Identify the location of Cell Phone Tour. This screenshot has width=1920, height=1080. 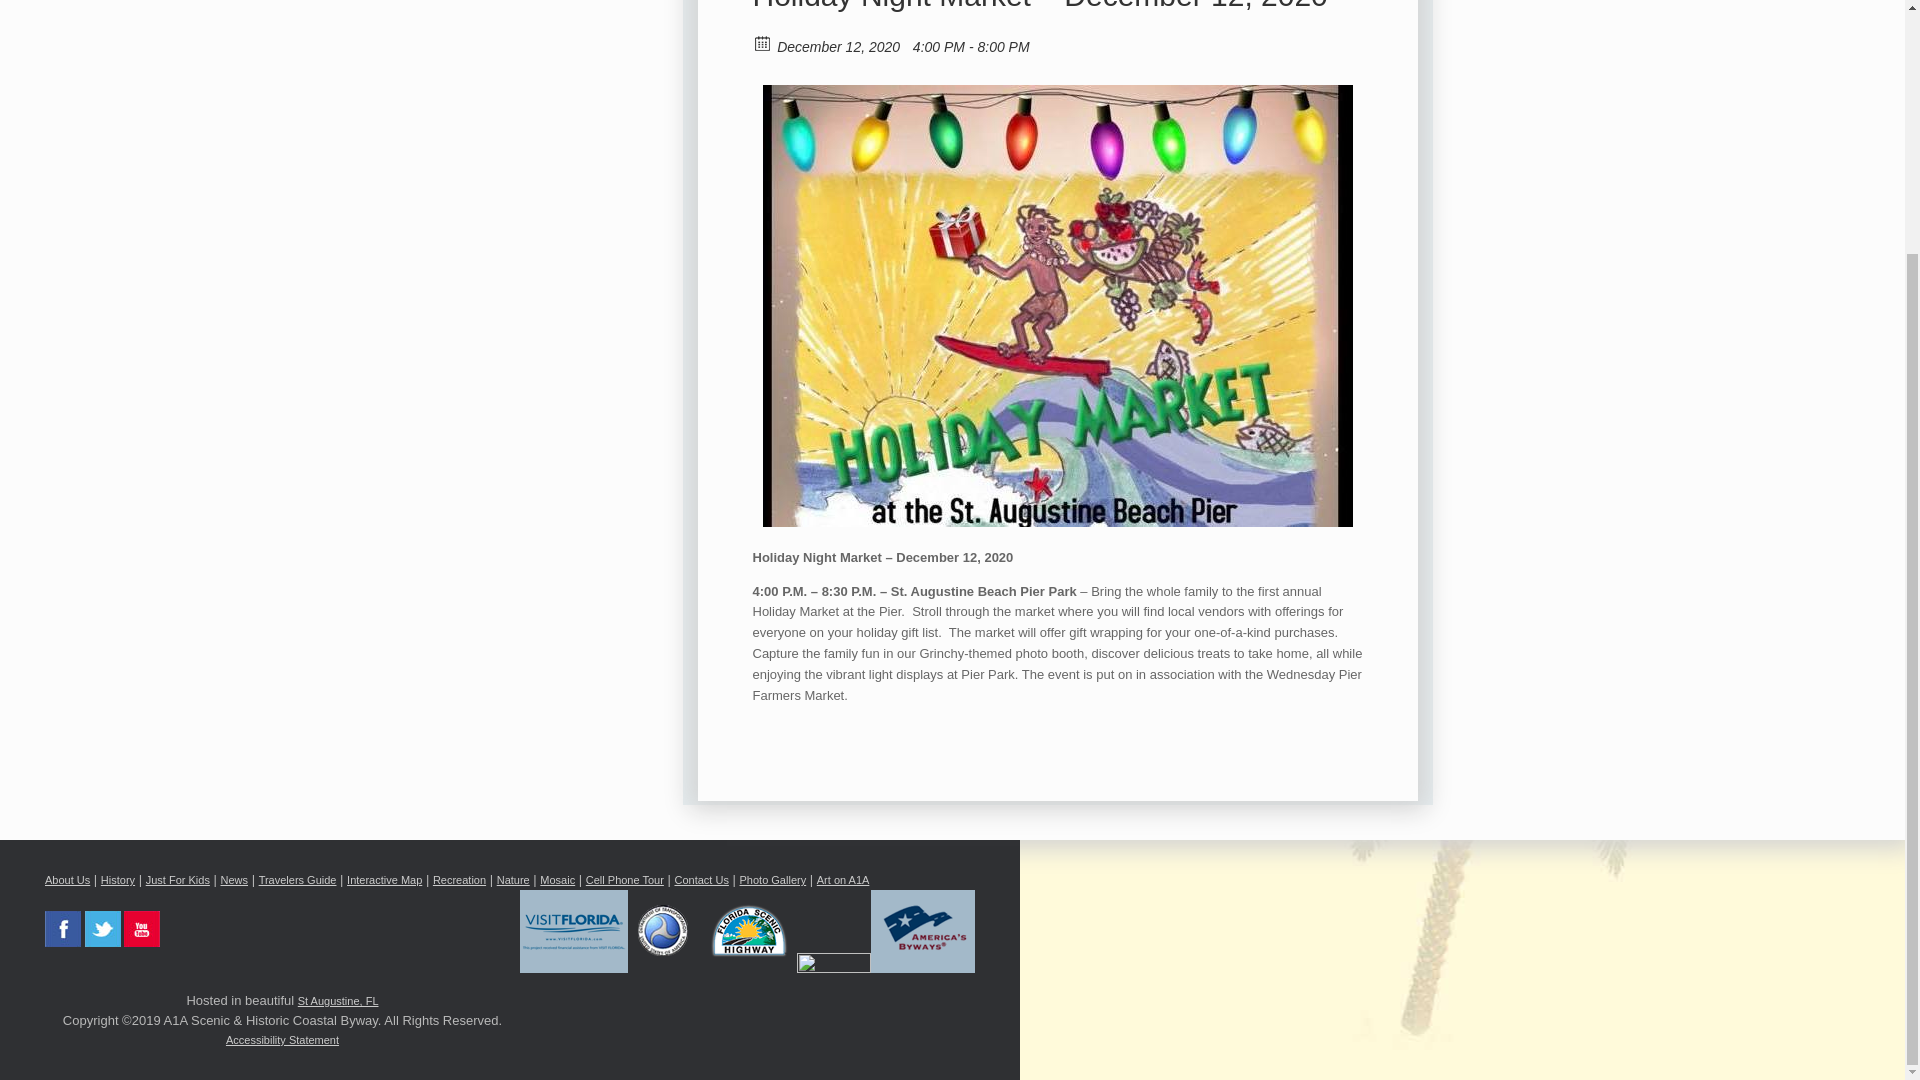
(624, 879).